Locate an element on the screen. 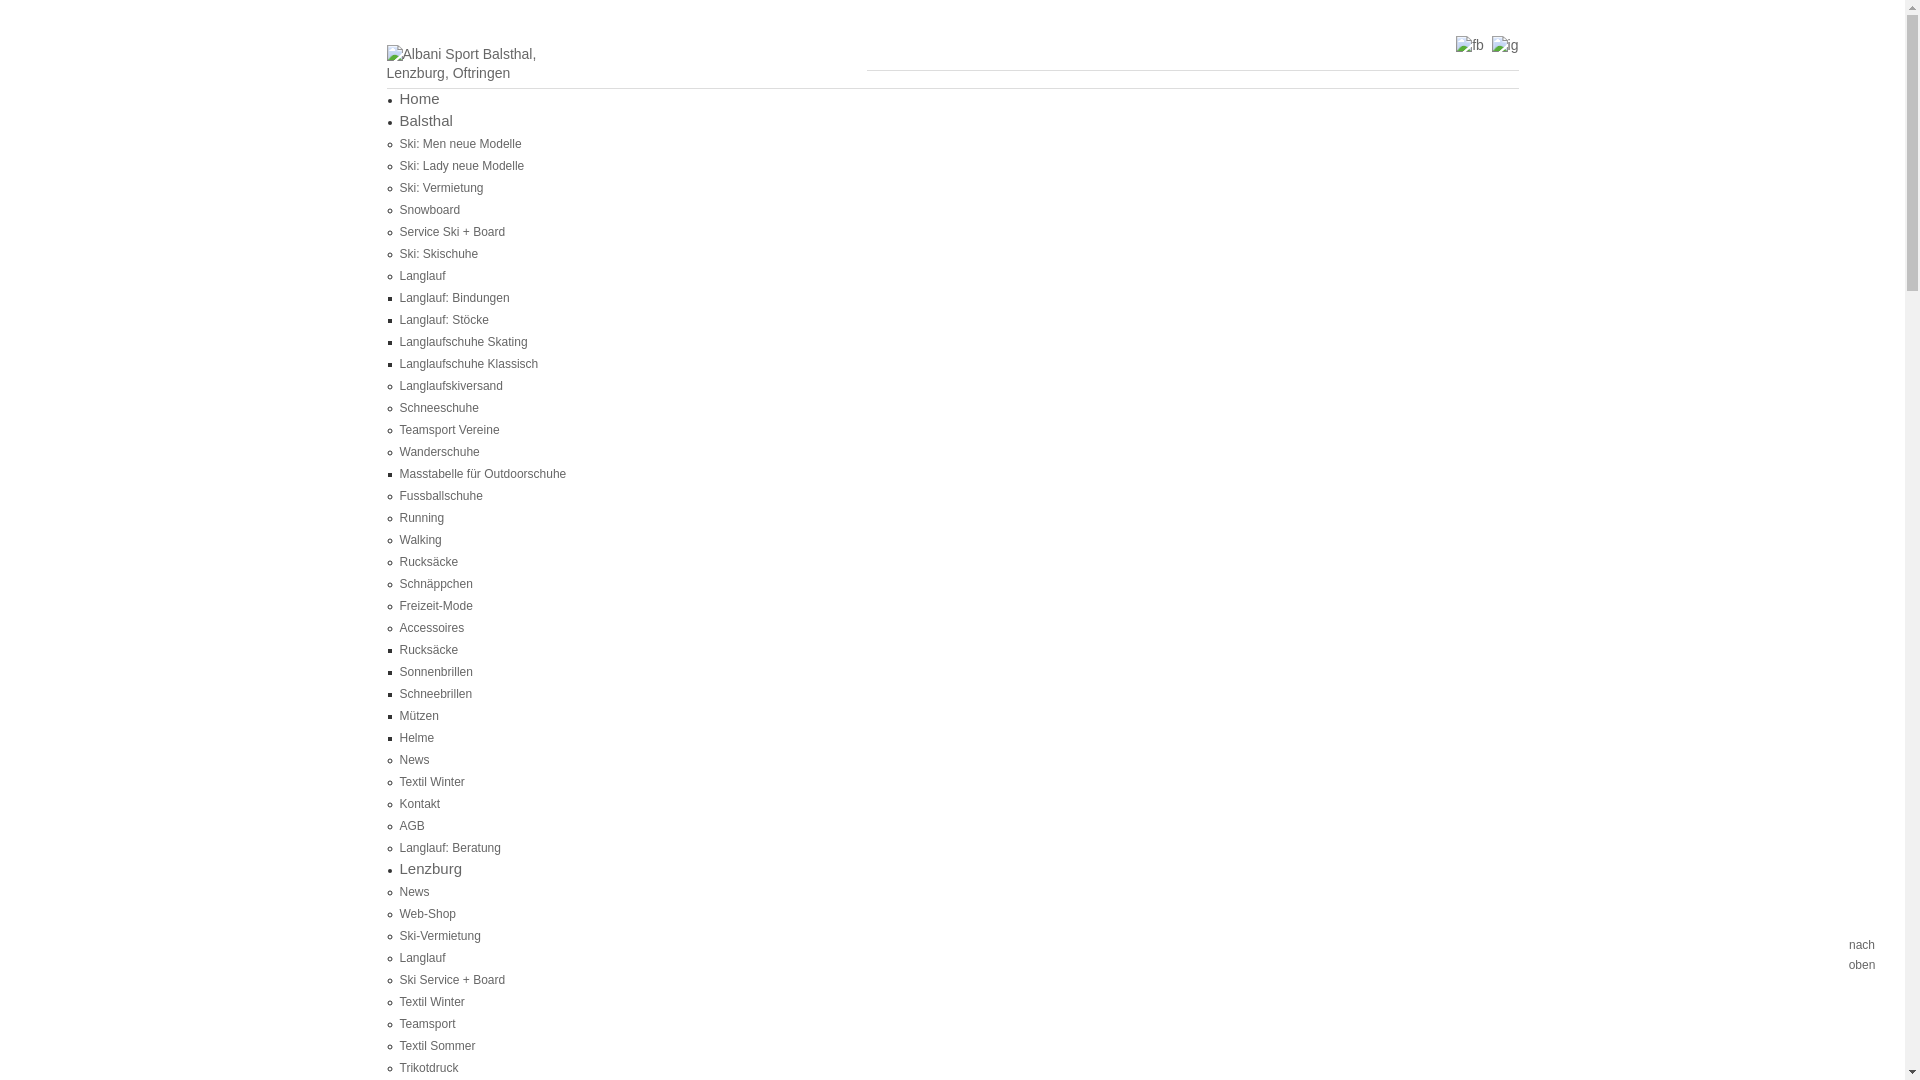 Image resolution: width=1920 pixels, height=1080 pixels. Langlauf is located at coordinates (423, 958).